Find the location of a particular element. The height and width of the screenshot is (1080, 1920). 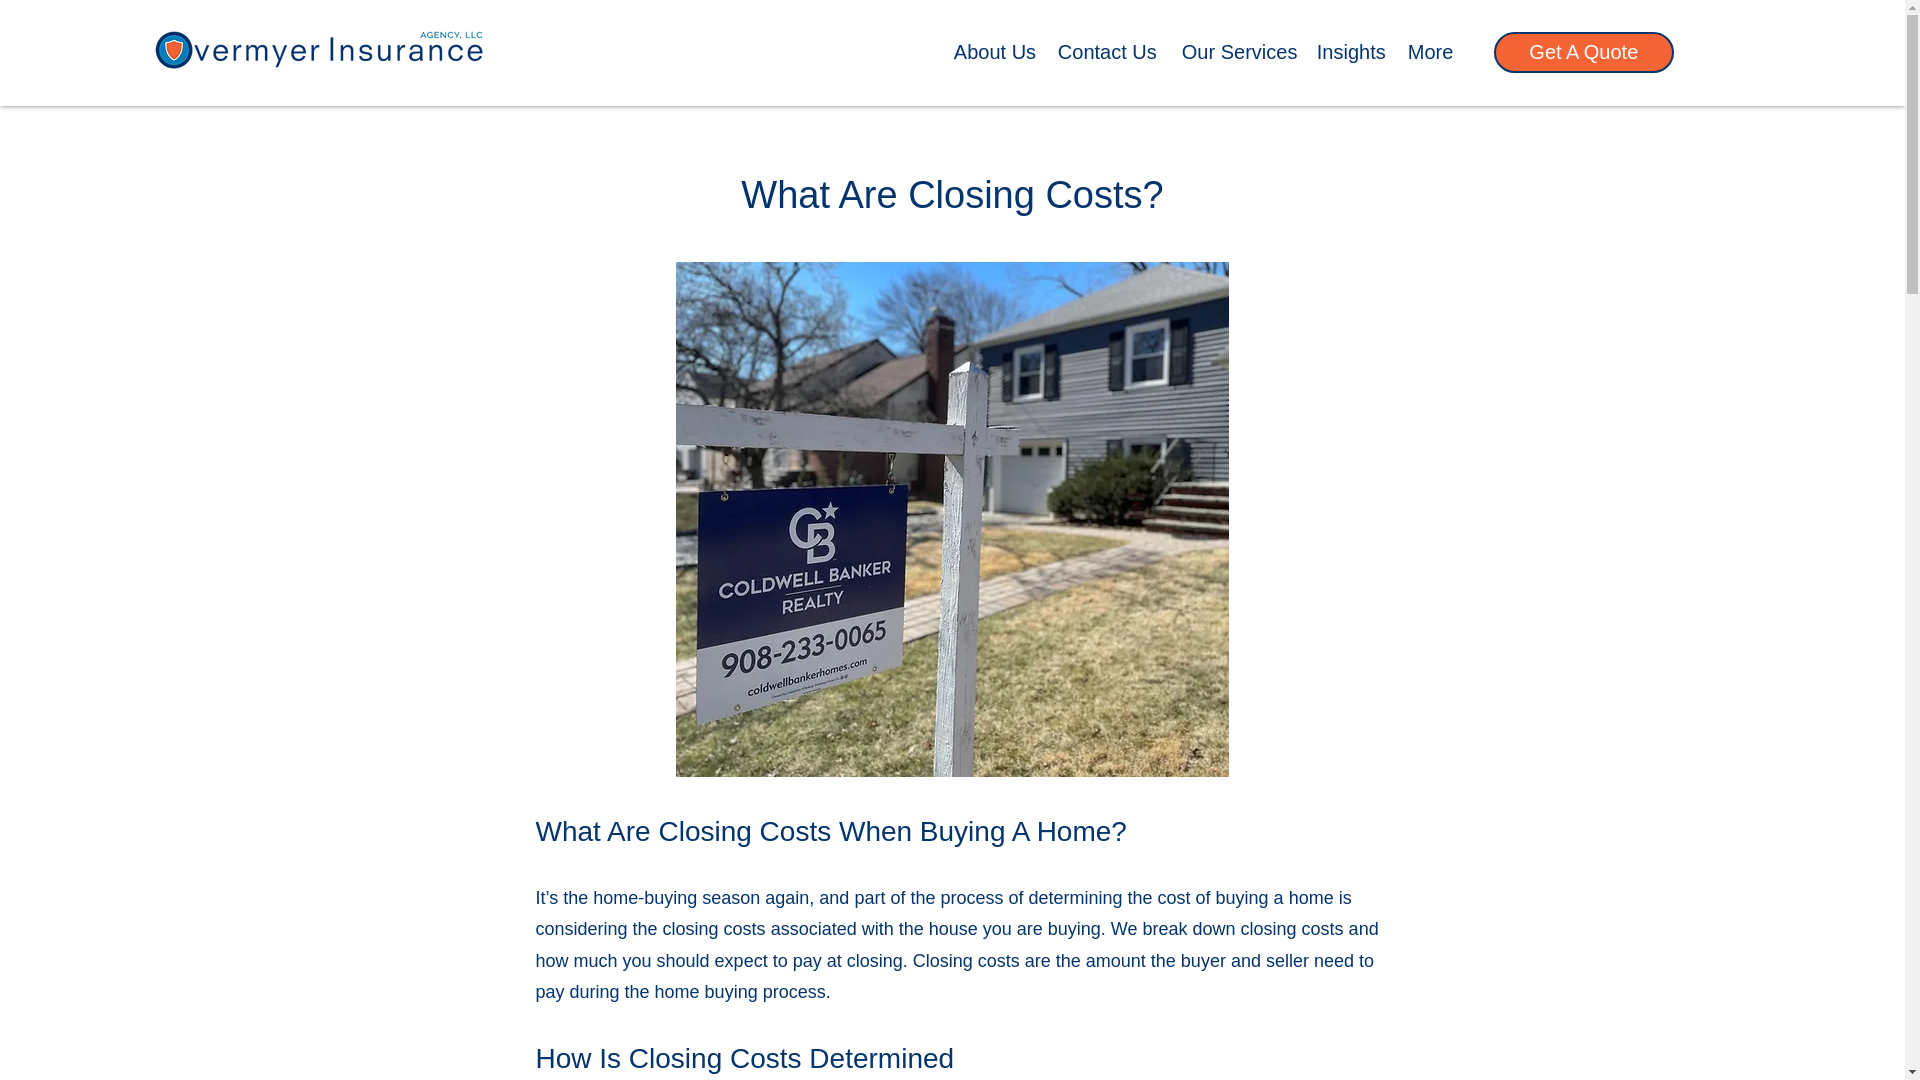

Contact Us is located at coordinates (1110, 51).